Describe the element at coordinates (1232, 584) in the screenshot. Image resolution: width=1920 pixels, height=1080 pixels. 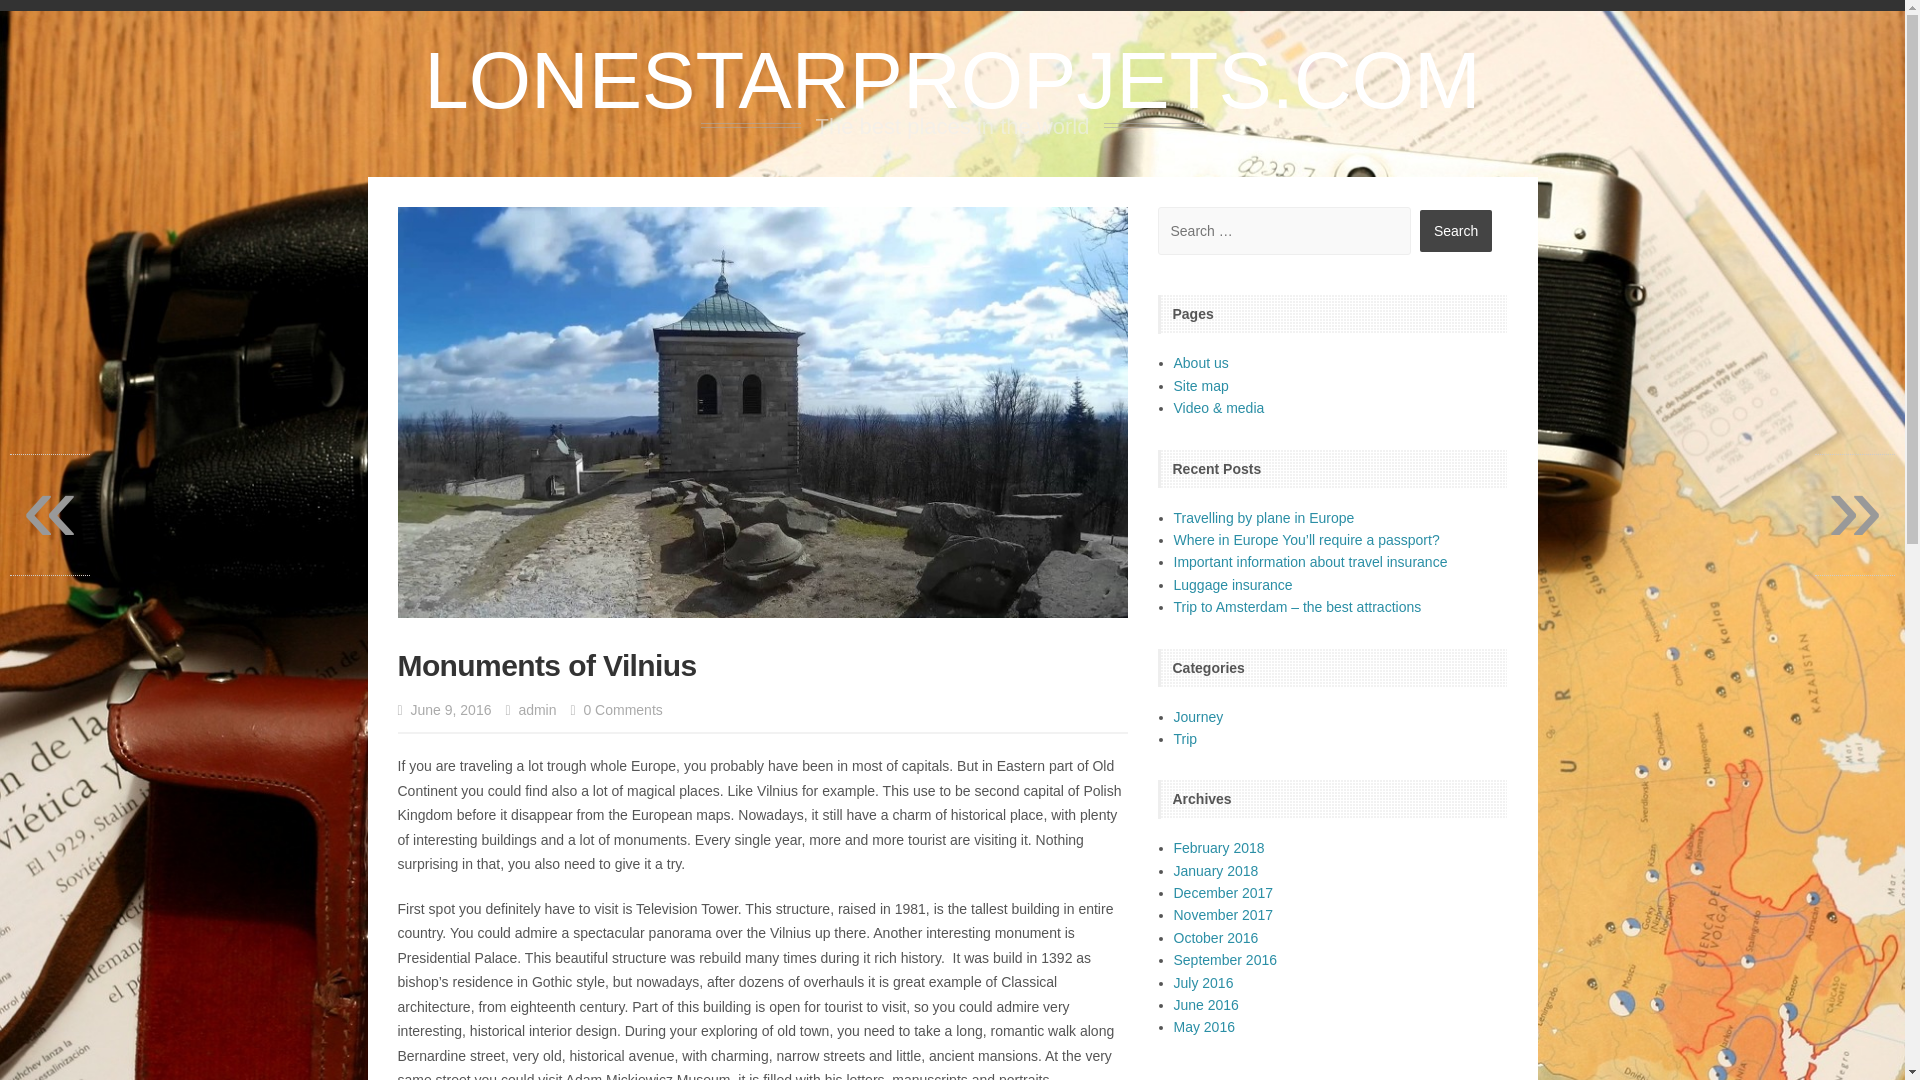
I see `Luggage insurance` at that location.